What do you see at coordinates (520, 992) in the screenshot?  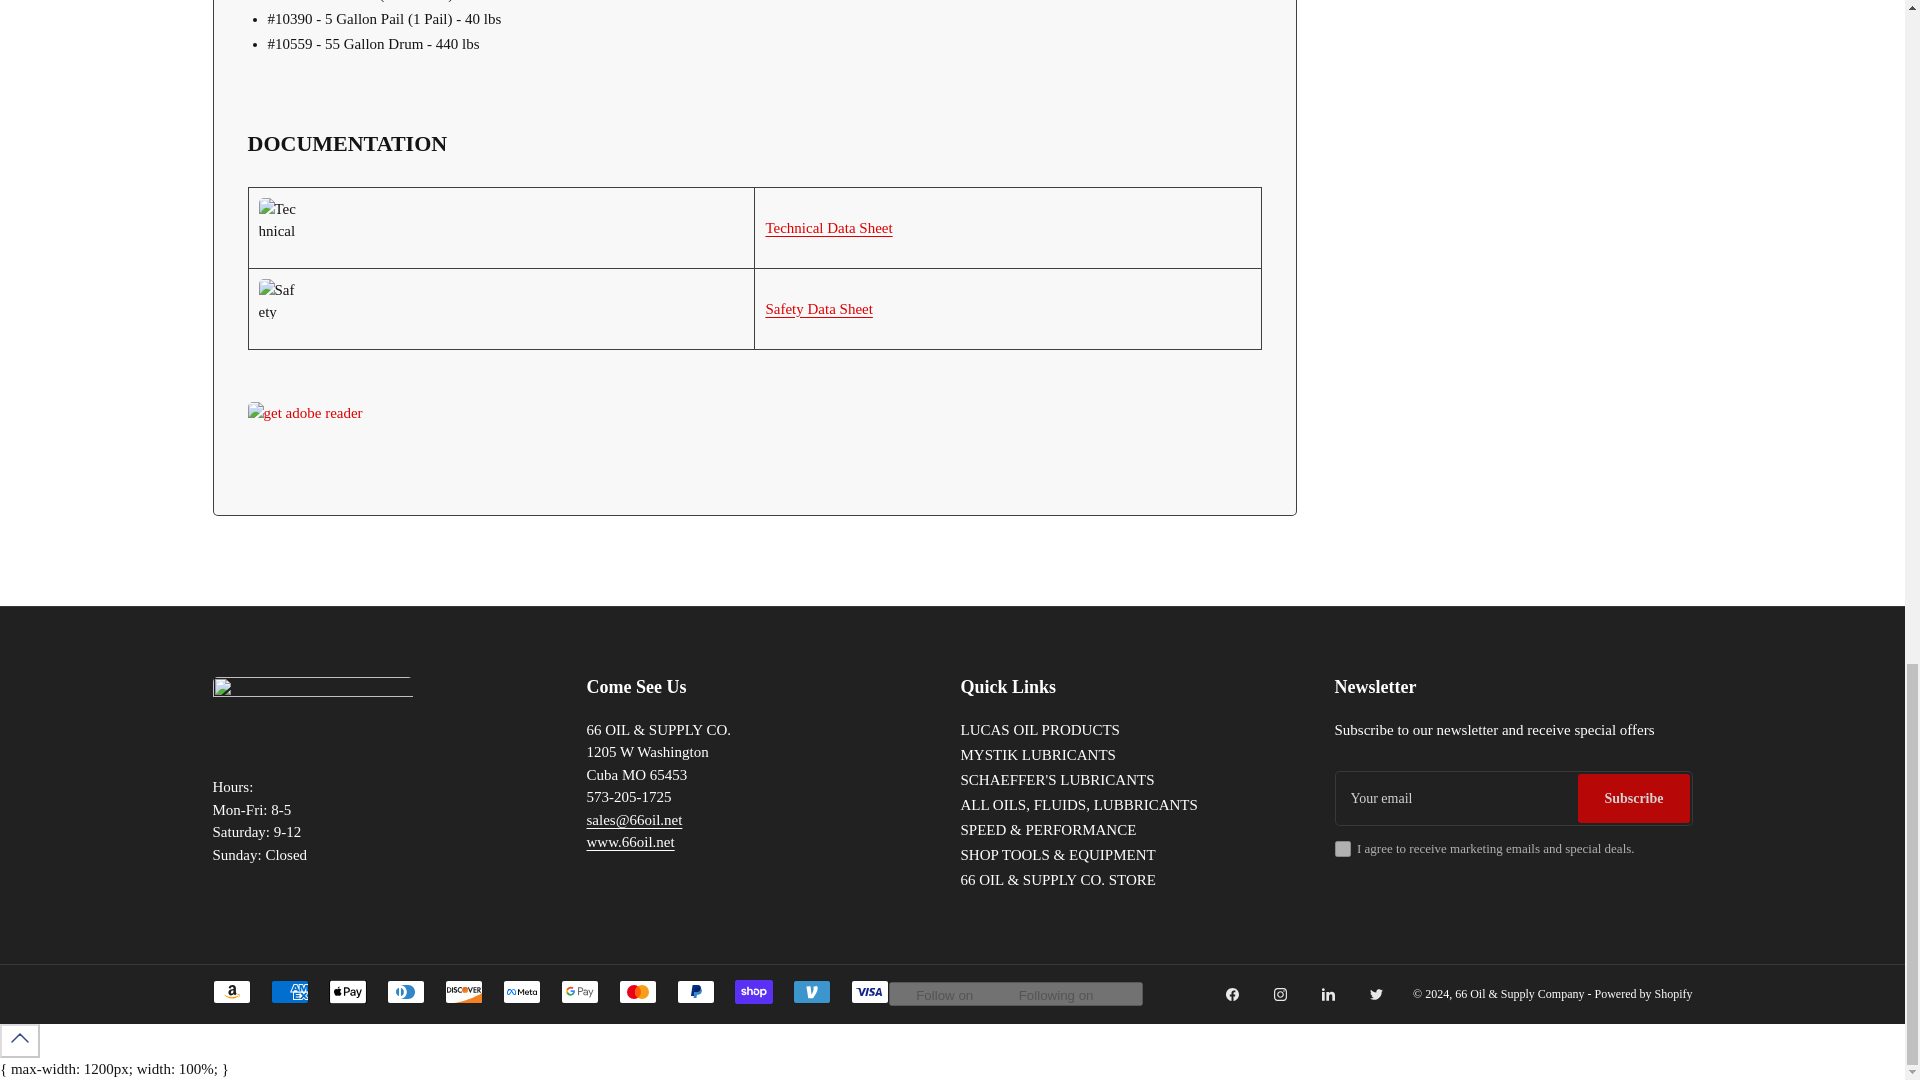 I see `Meta Pay` at bounding box center [520, 992].